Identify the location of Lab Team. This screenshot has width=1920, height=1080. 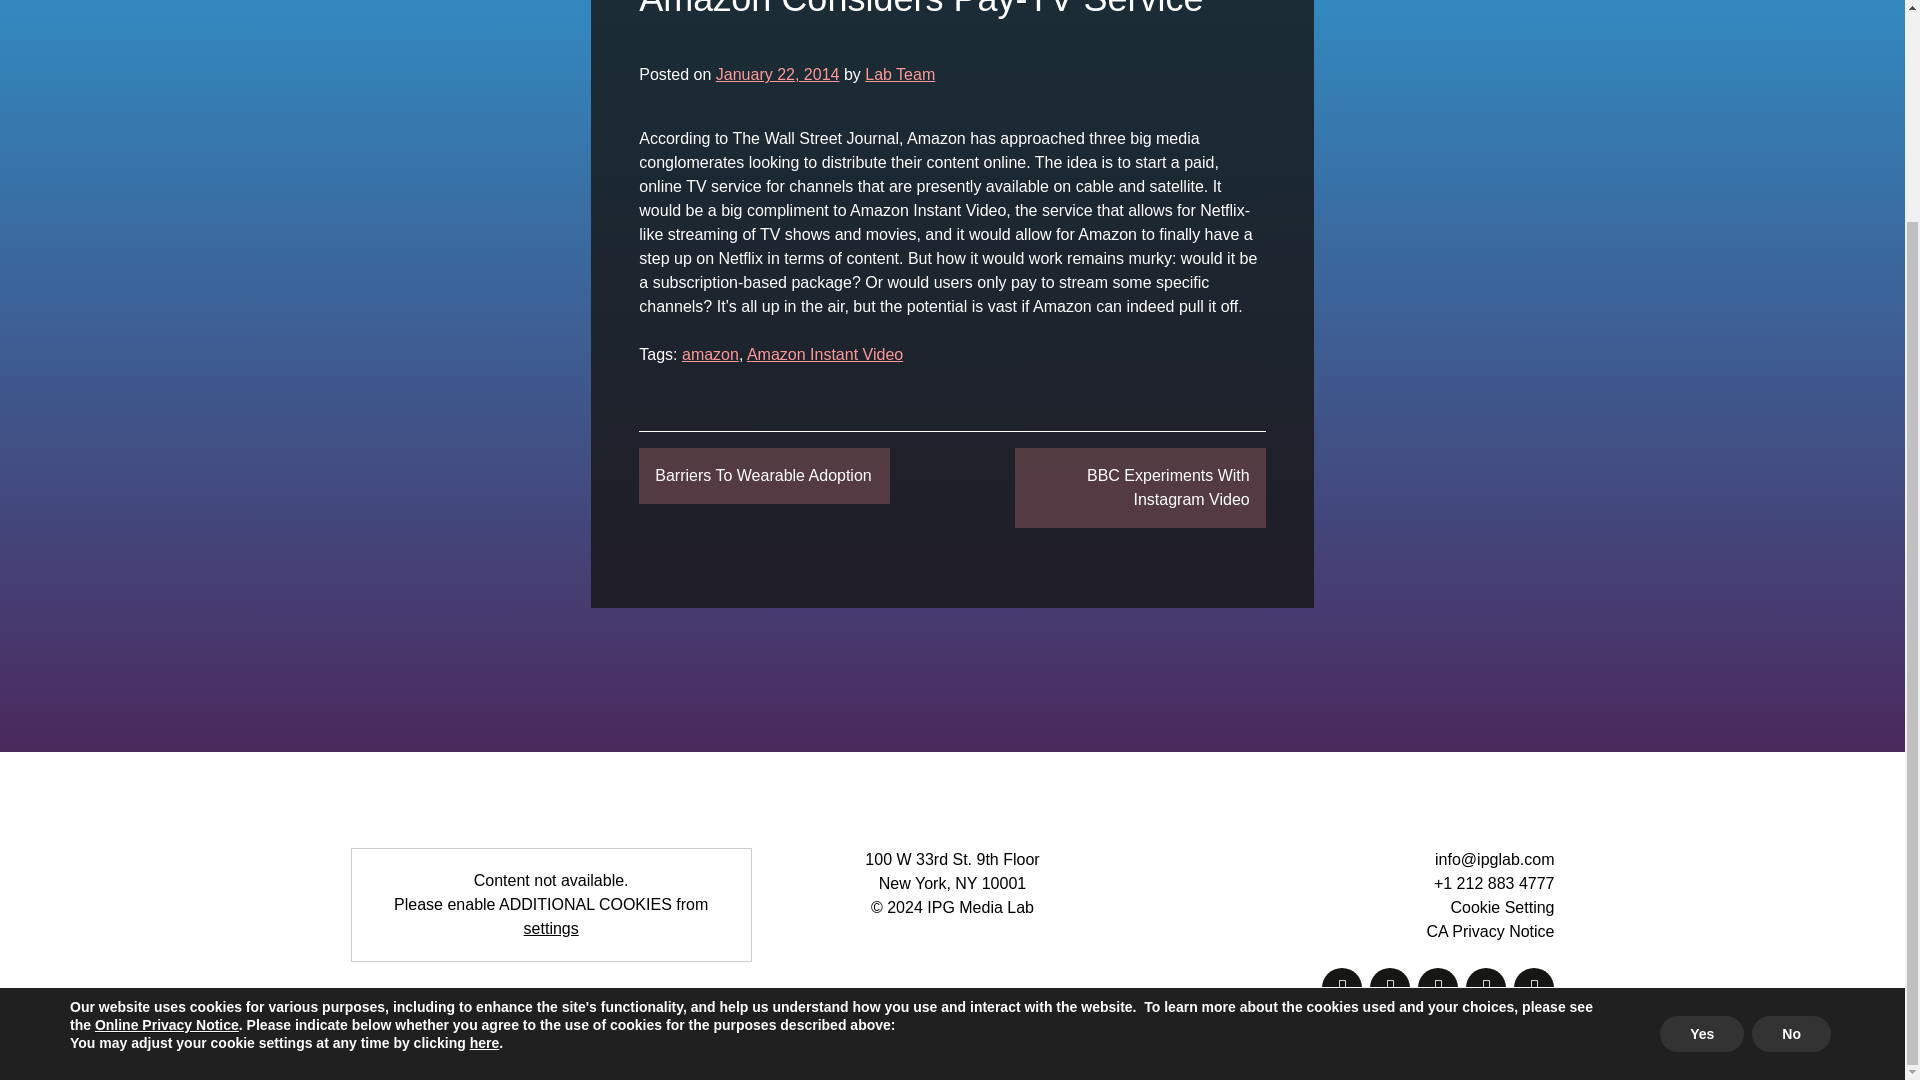
(900, 74).